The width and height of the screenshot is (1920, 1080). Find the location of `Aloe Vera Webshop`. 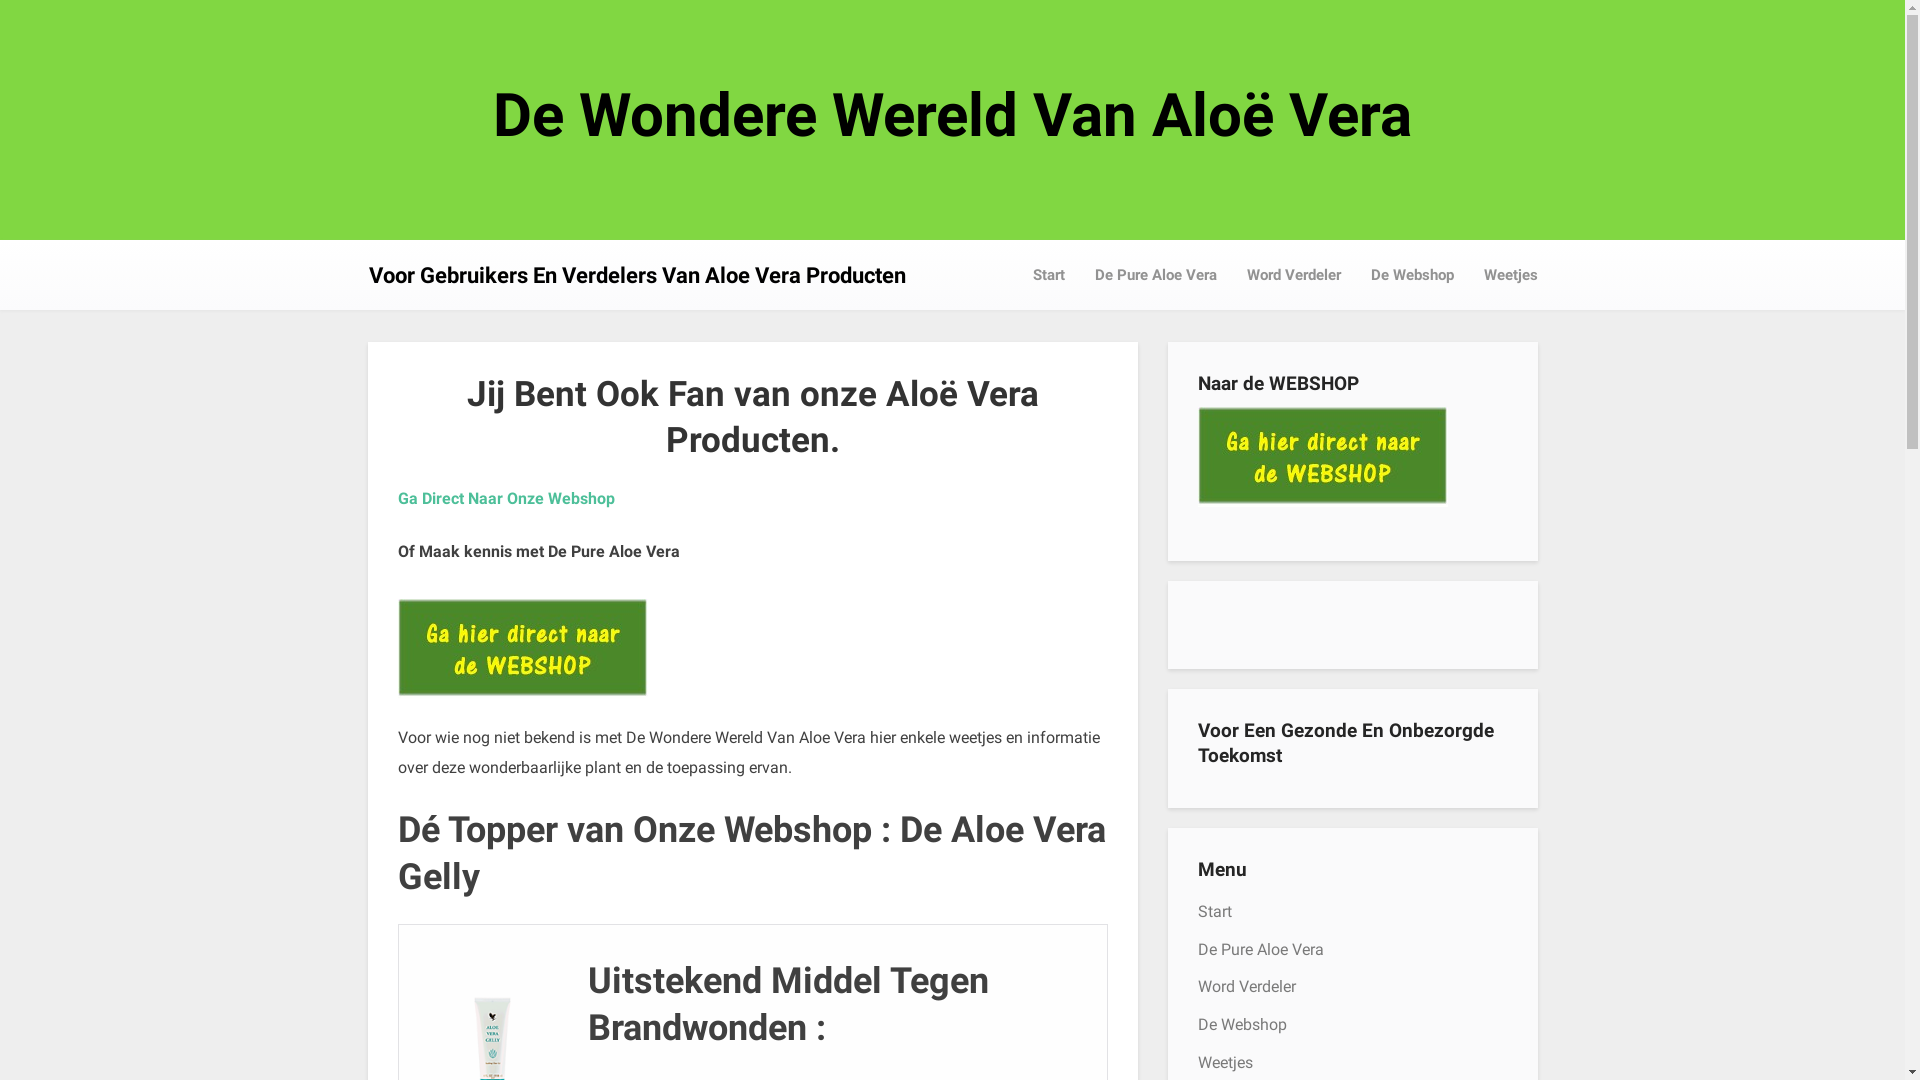

Aloe Vera Webshop is located at coordinates (1323, 457).